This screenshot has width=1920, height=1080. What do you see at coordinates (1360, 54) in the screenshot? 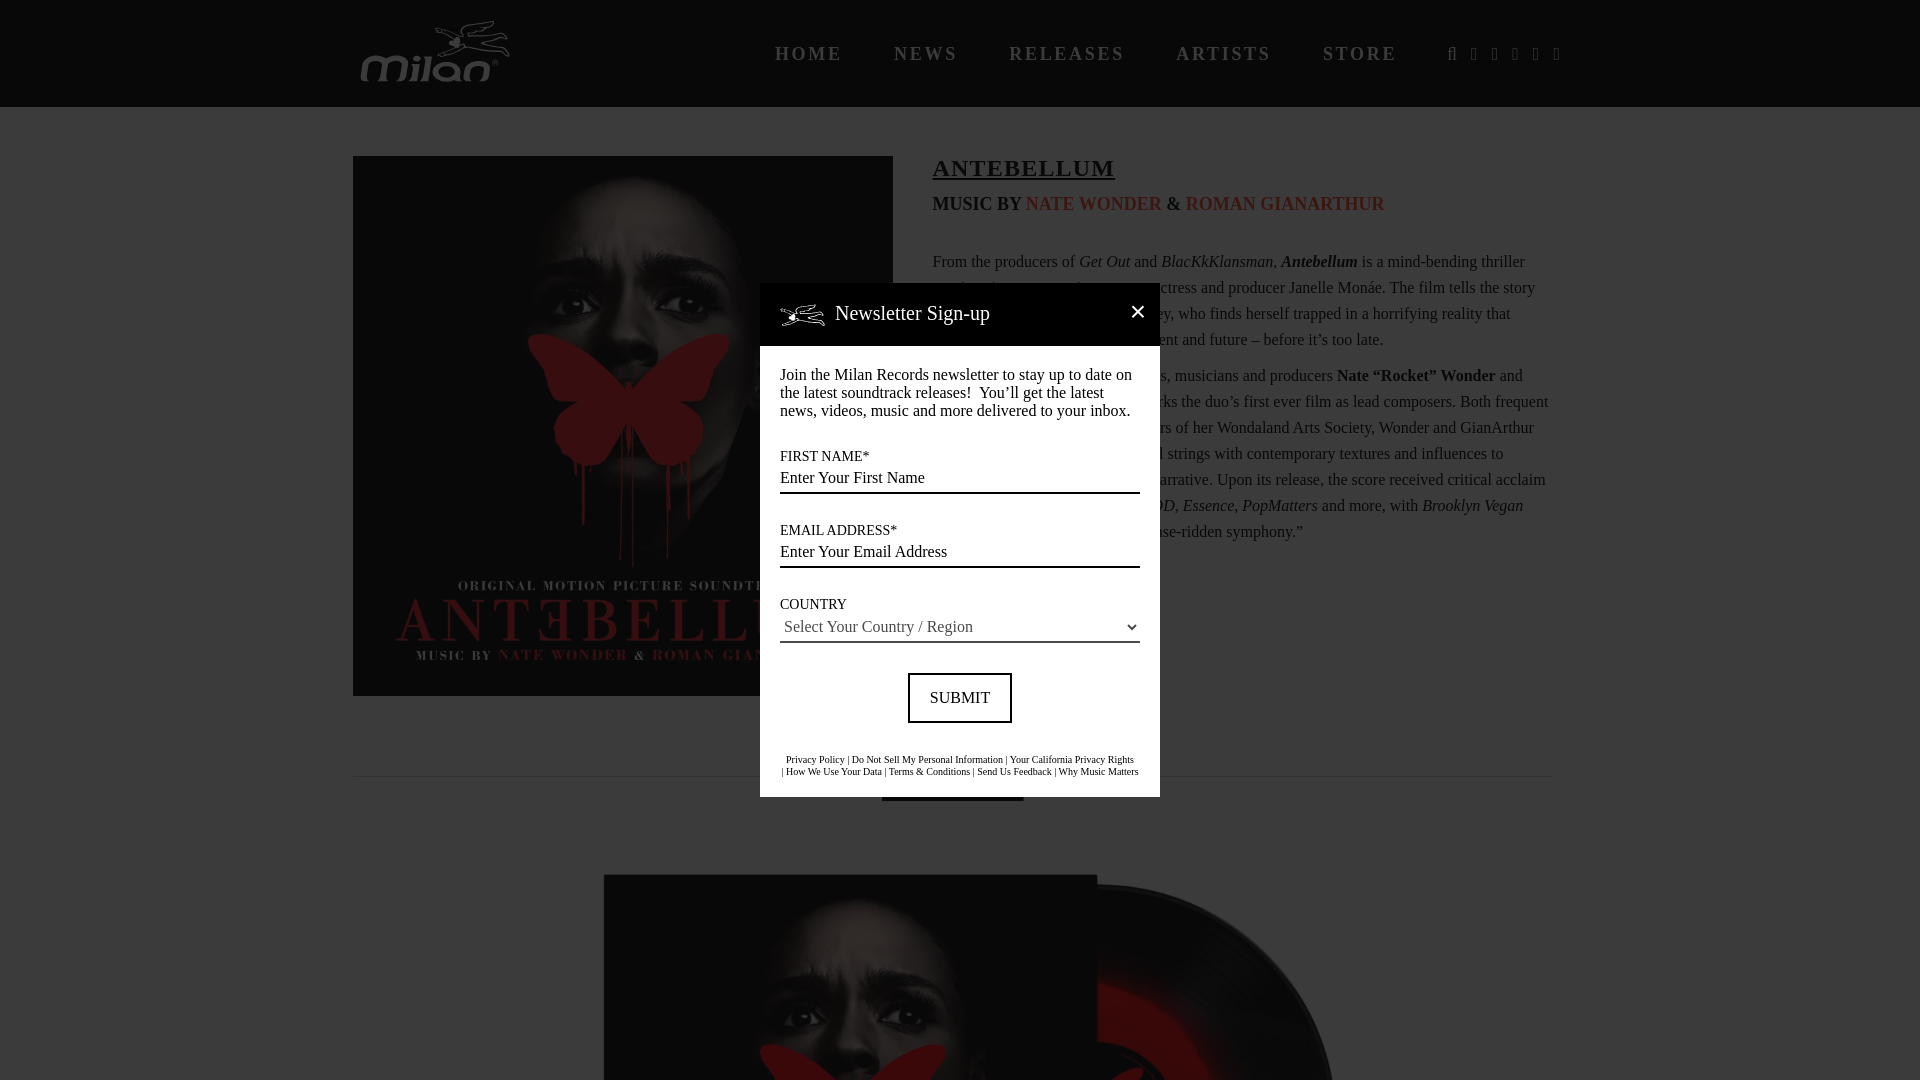
I see `STORE` at bounding box center [1360, 54].